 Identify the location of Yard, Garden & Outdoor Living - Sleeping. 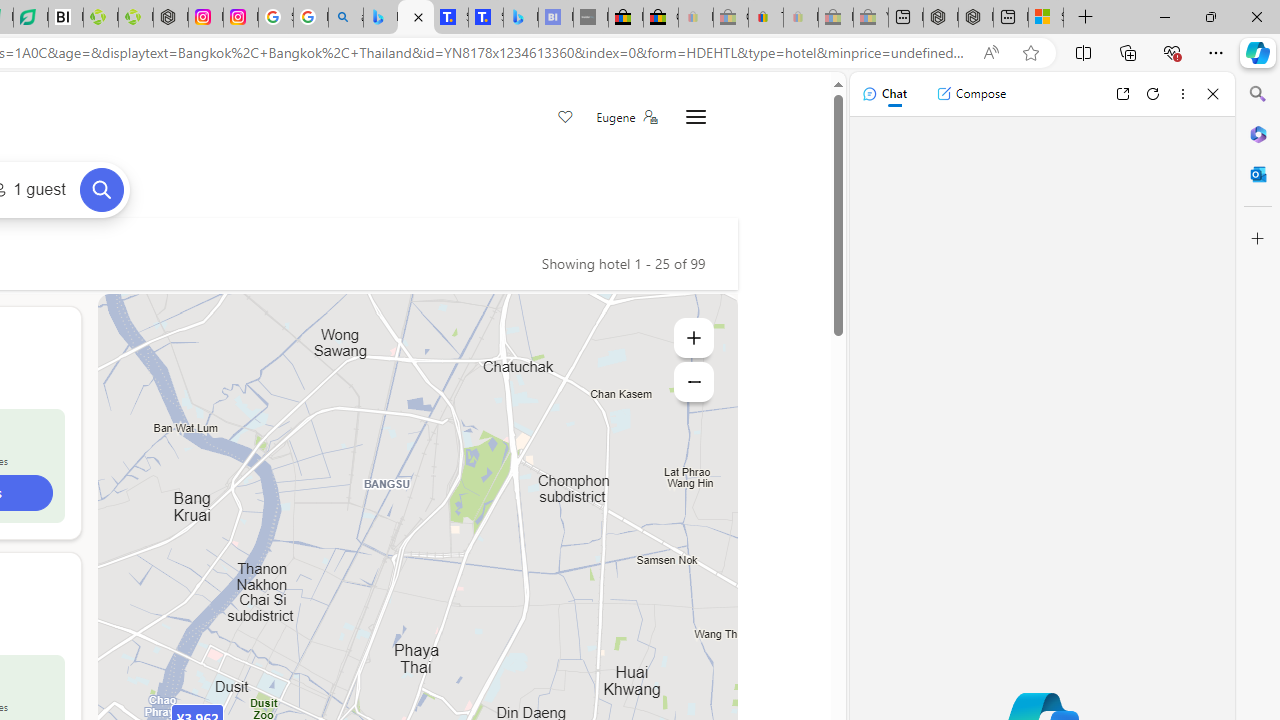
(870, 18).